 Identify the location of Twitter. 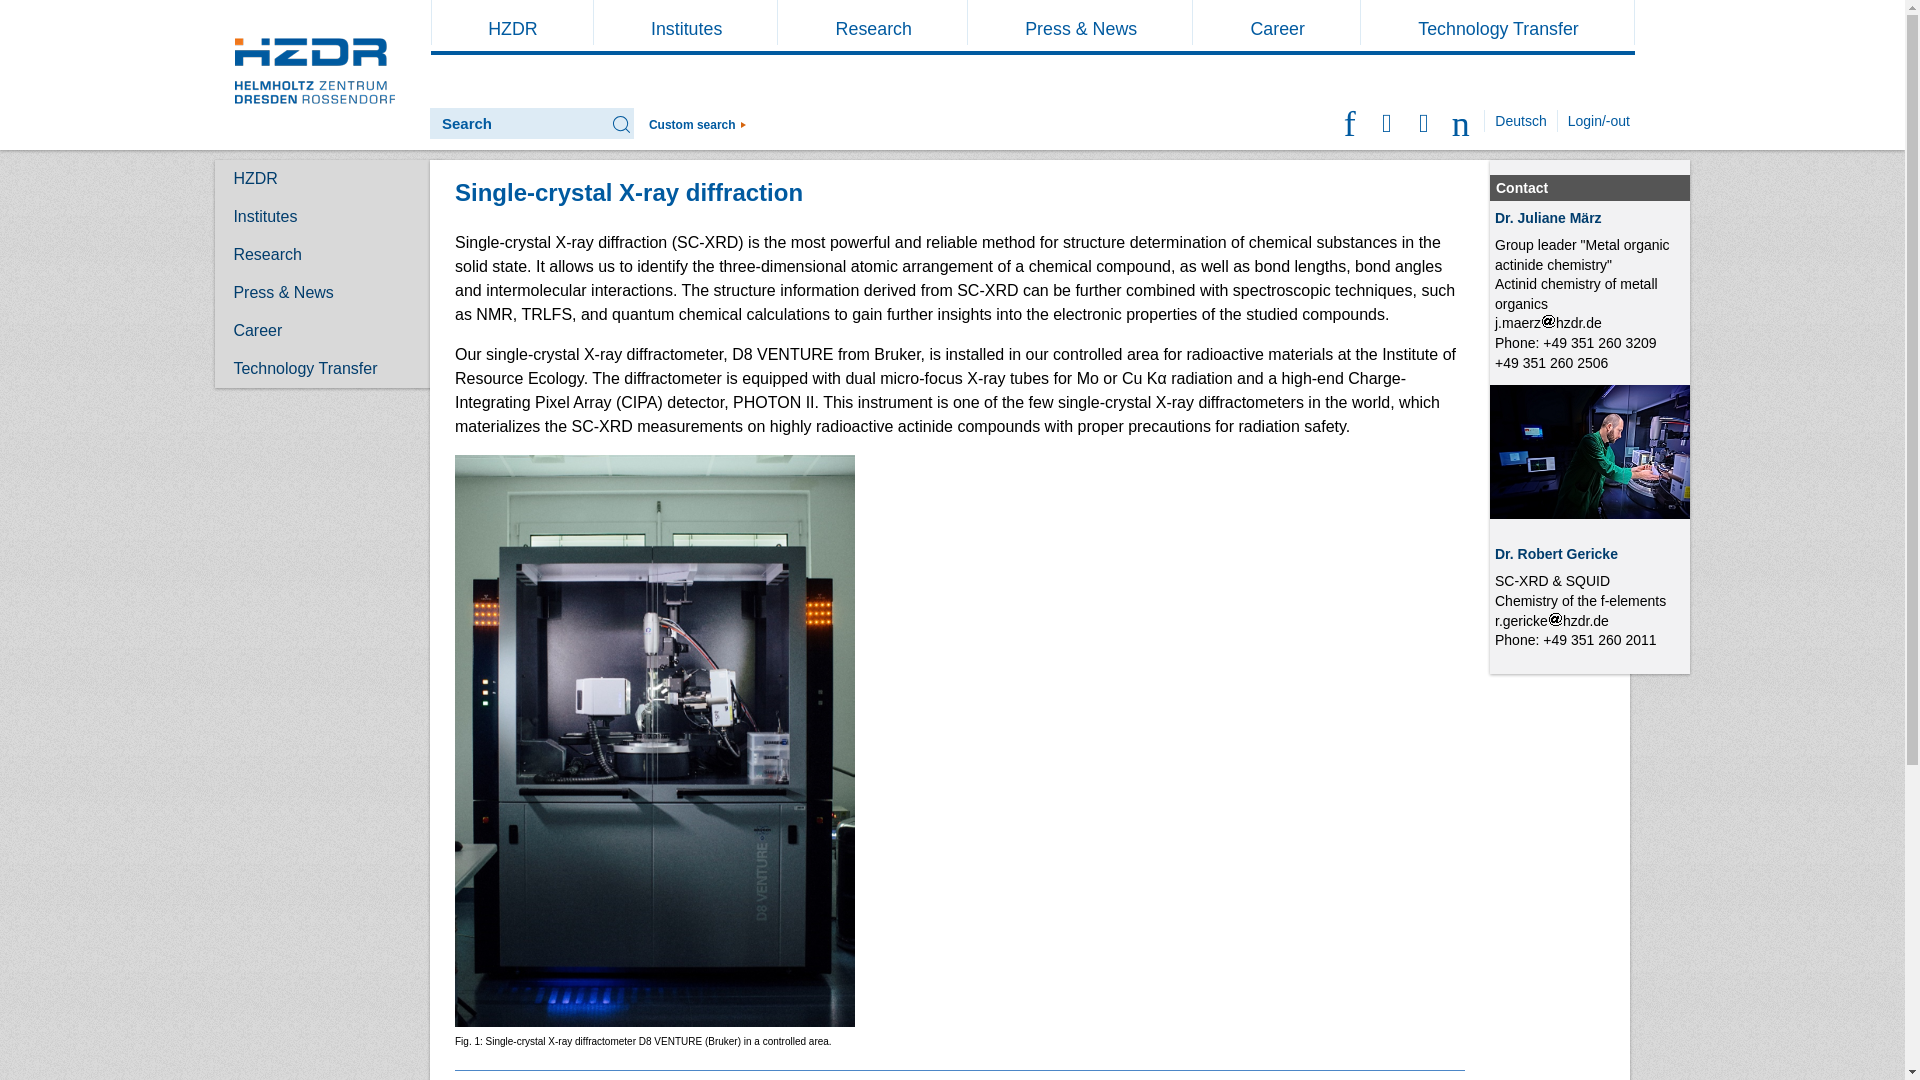
(1350, 120).